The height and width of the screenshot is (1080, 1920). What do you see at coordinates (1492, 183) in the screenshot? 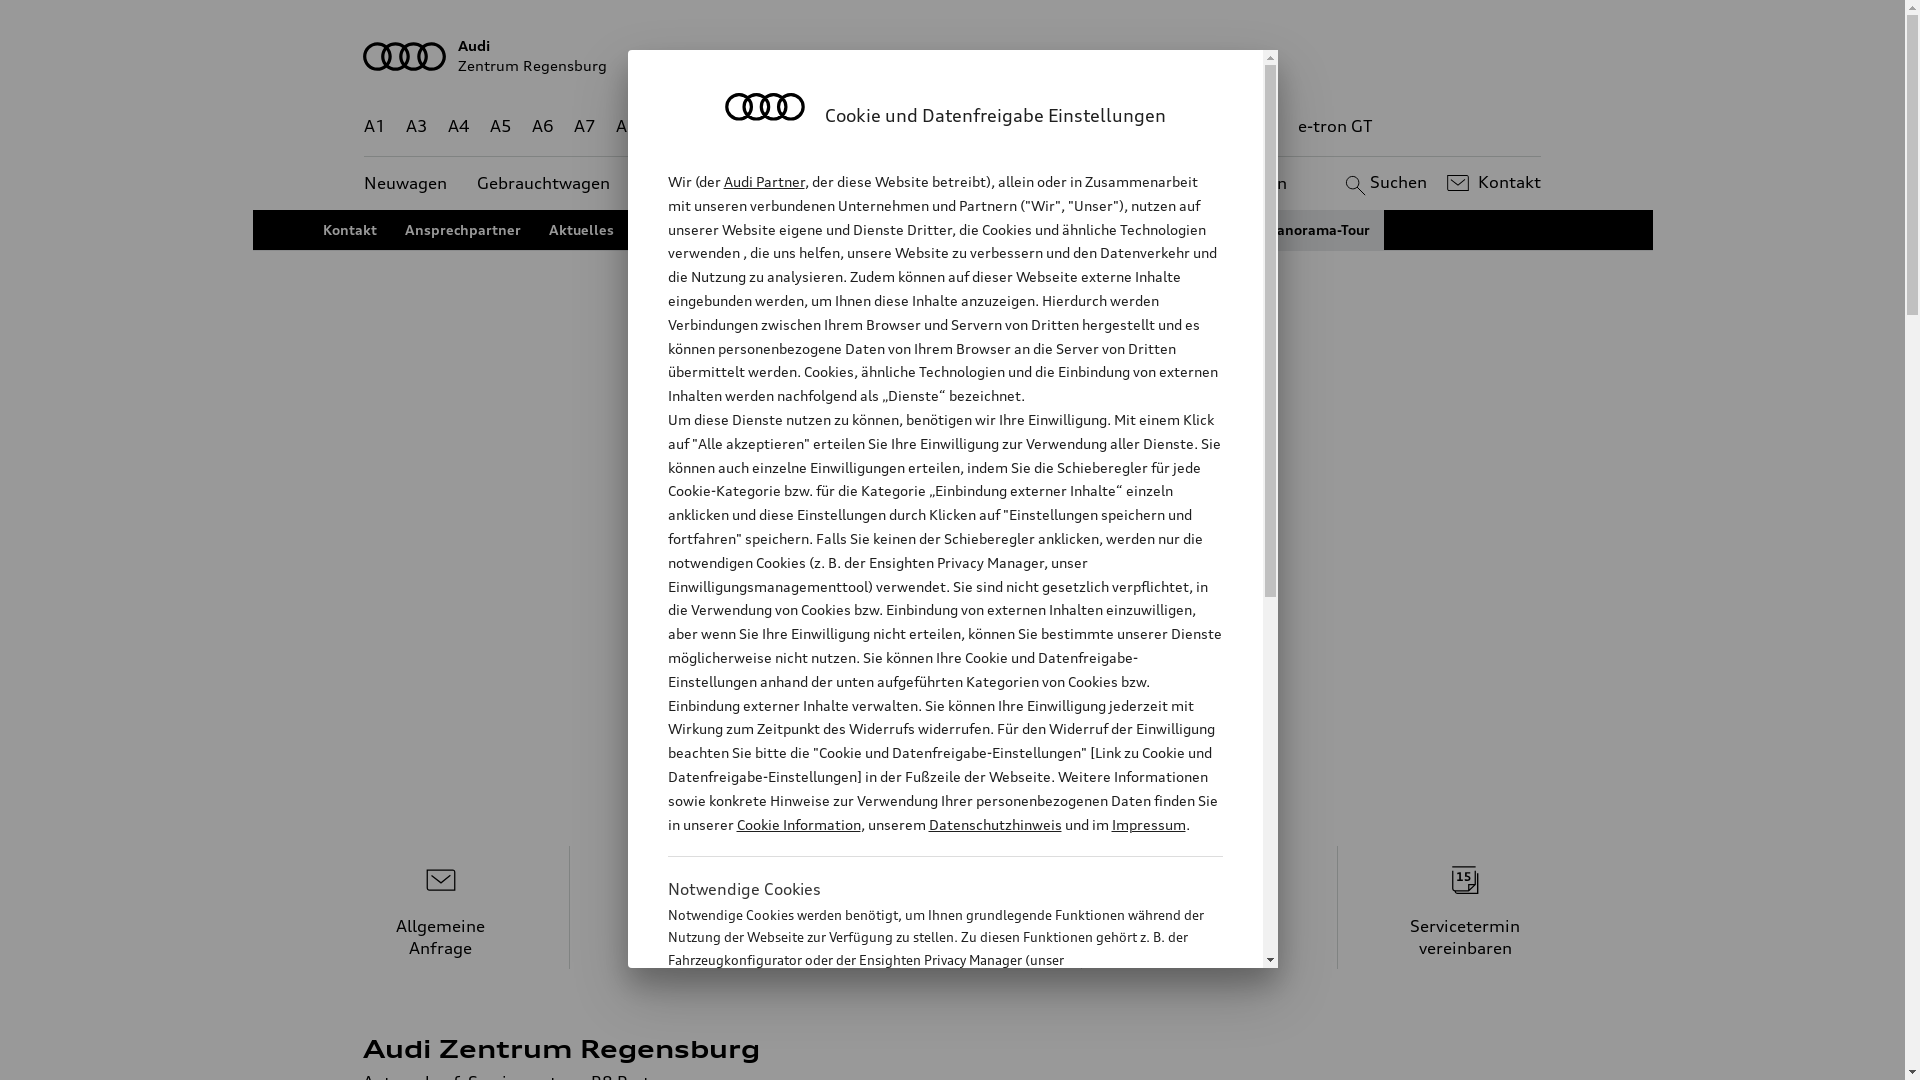
I see `Kontakt` at bounding box center [1492, 183].